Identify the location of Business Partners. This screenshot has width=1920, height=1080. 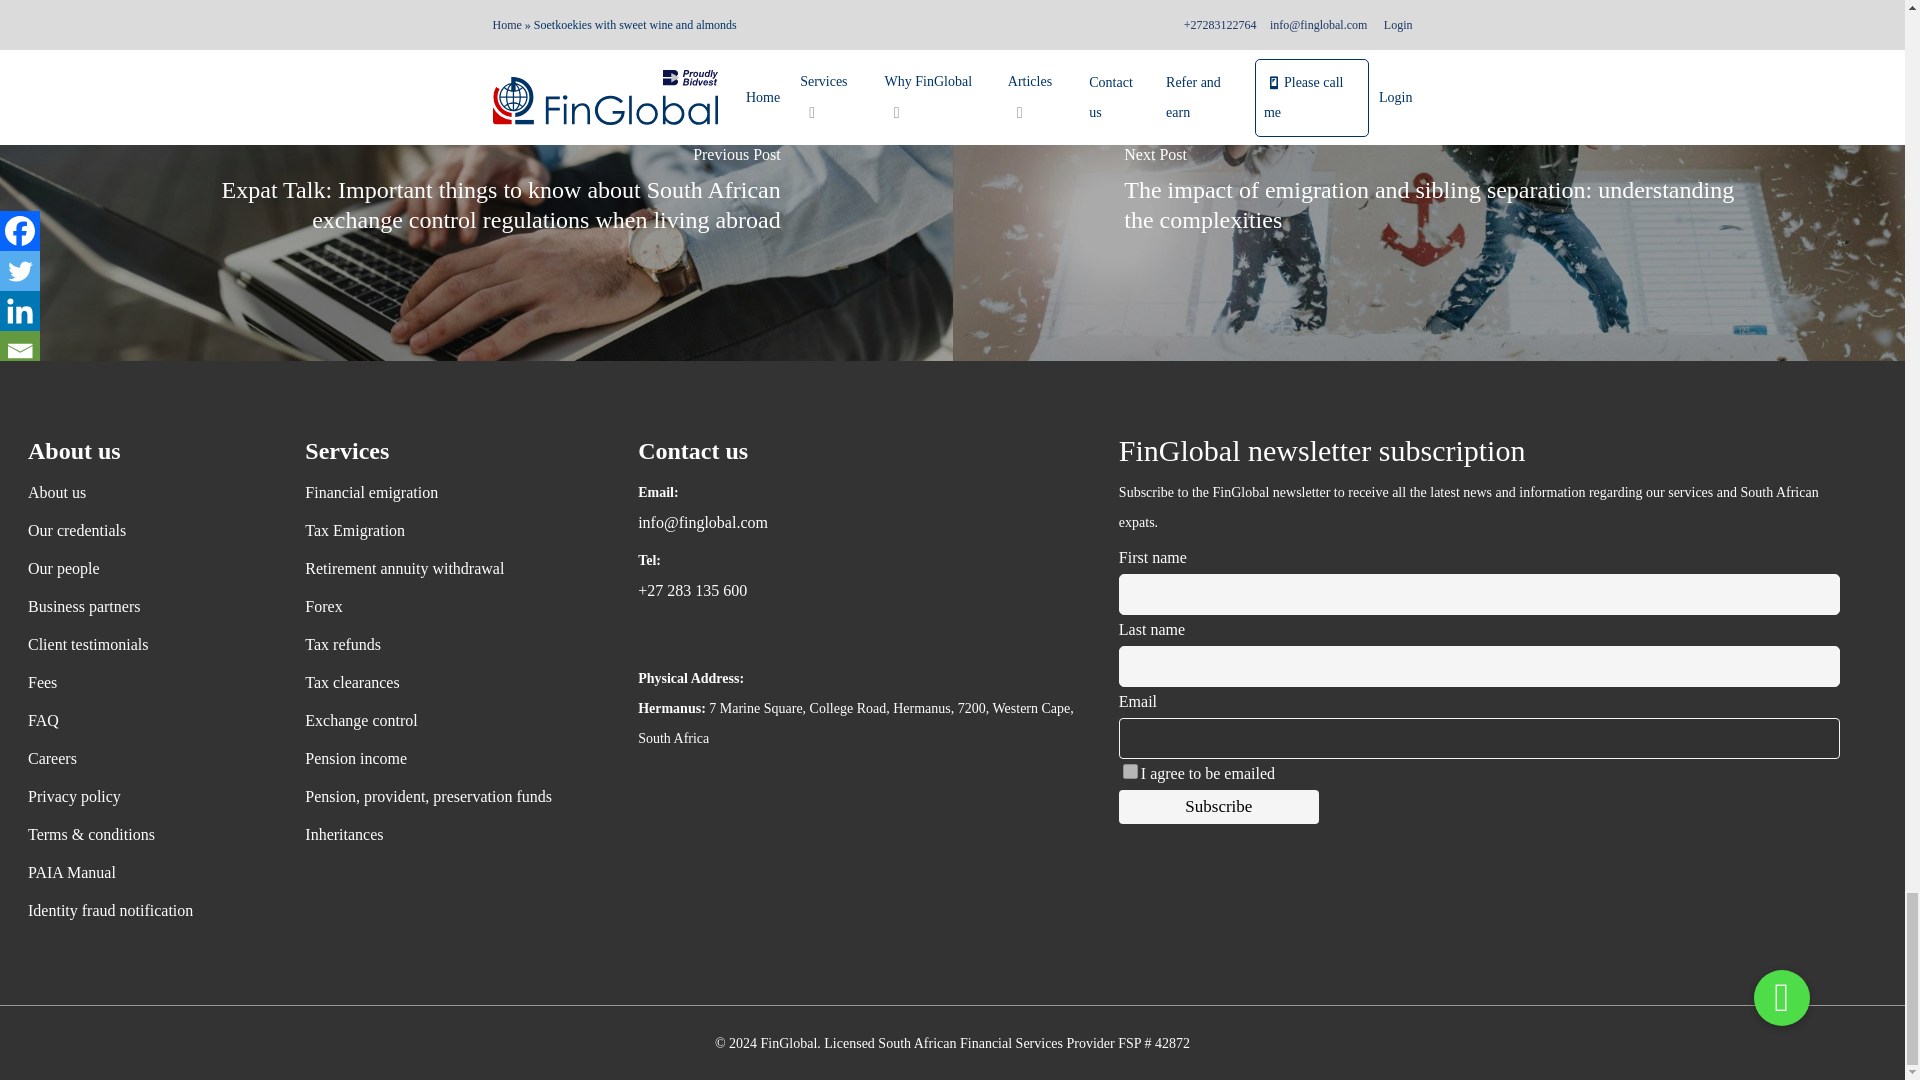
(148, 606).